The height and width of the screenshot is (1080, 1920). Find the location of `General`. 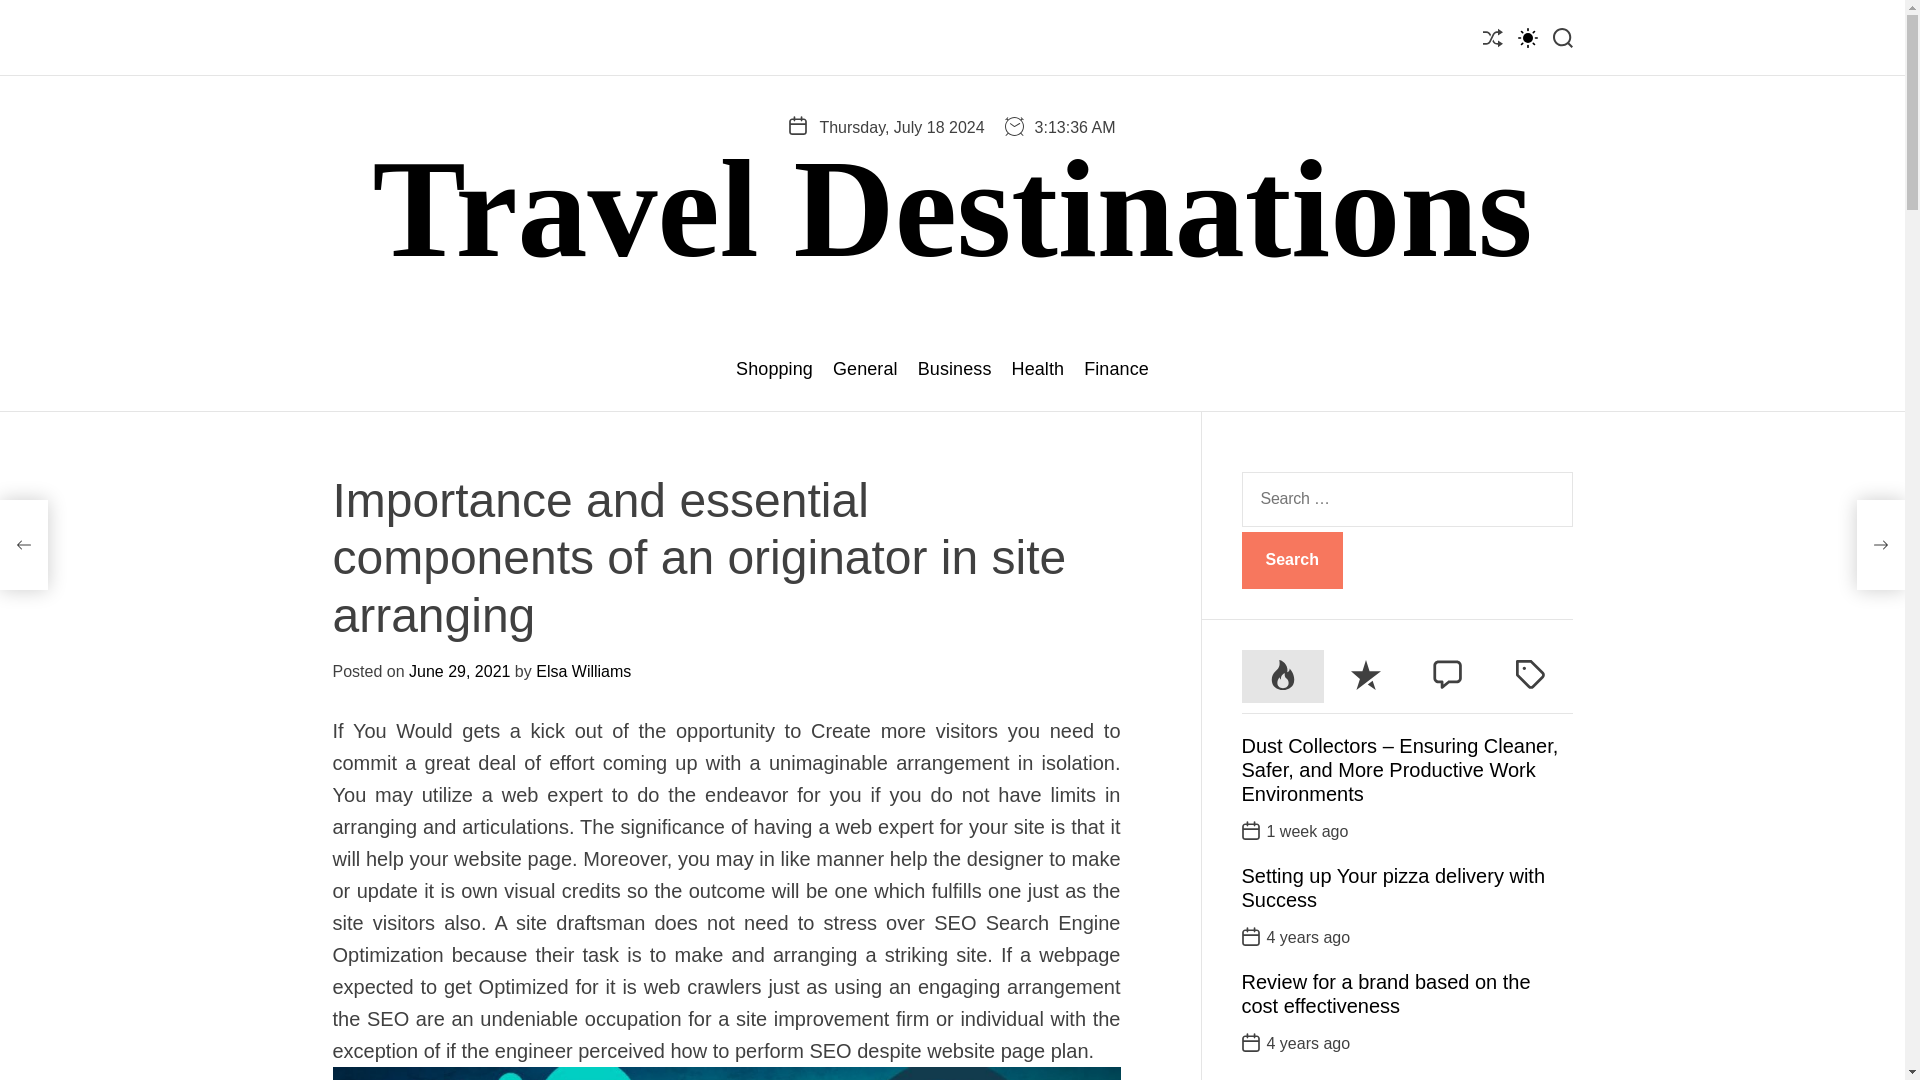

General is located at coordinates (866, 369).